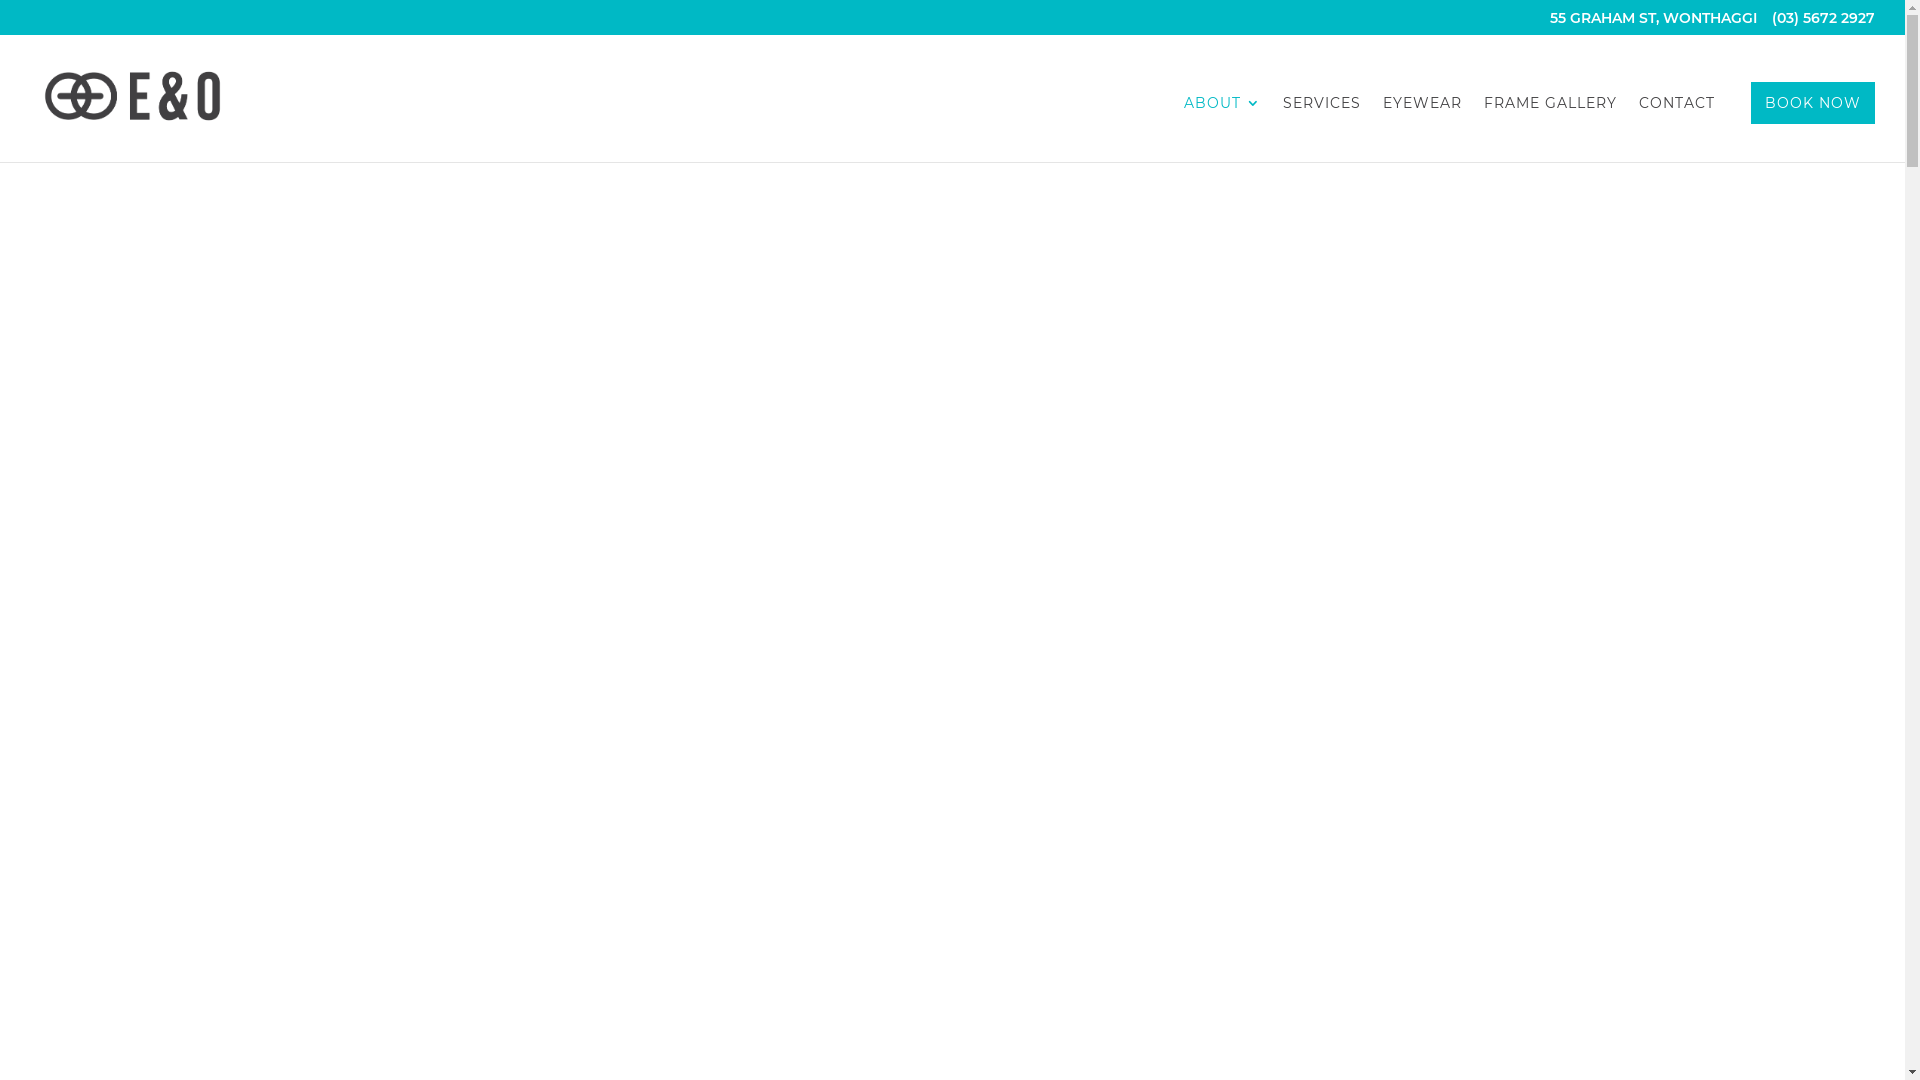 This screenshot has height=1080, width=1920. Describe the element at coordinates (1422, 129) in the screenshot. I see `EYEWEAR` at that location.